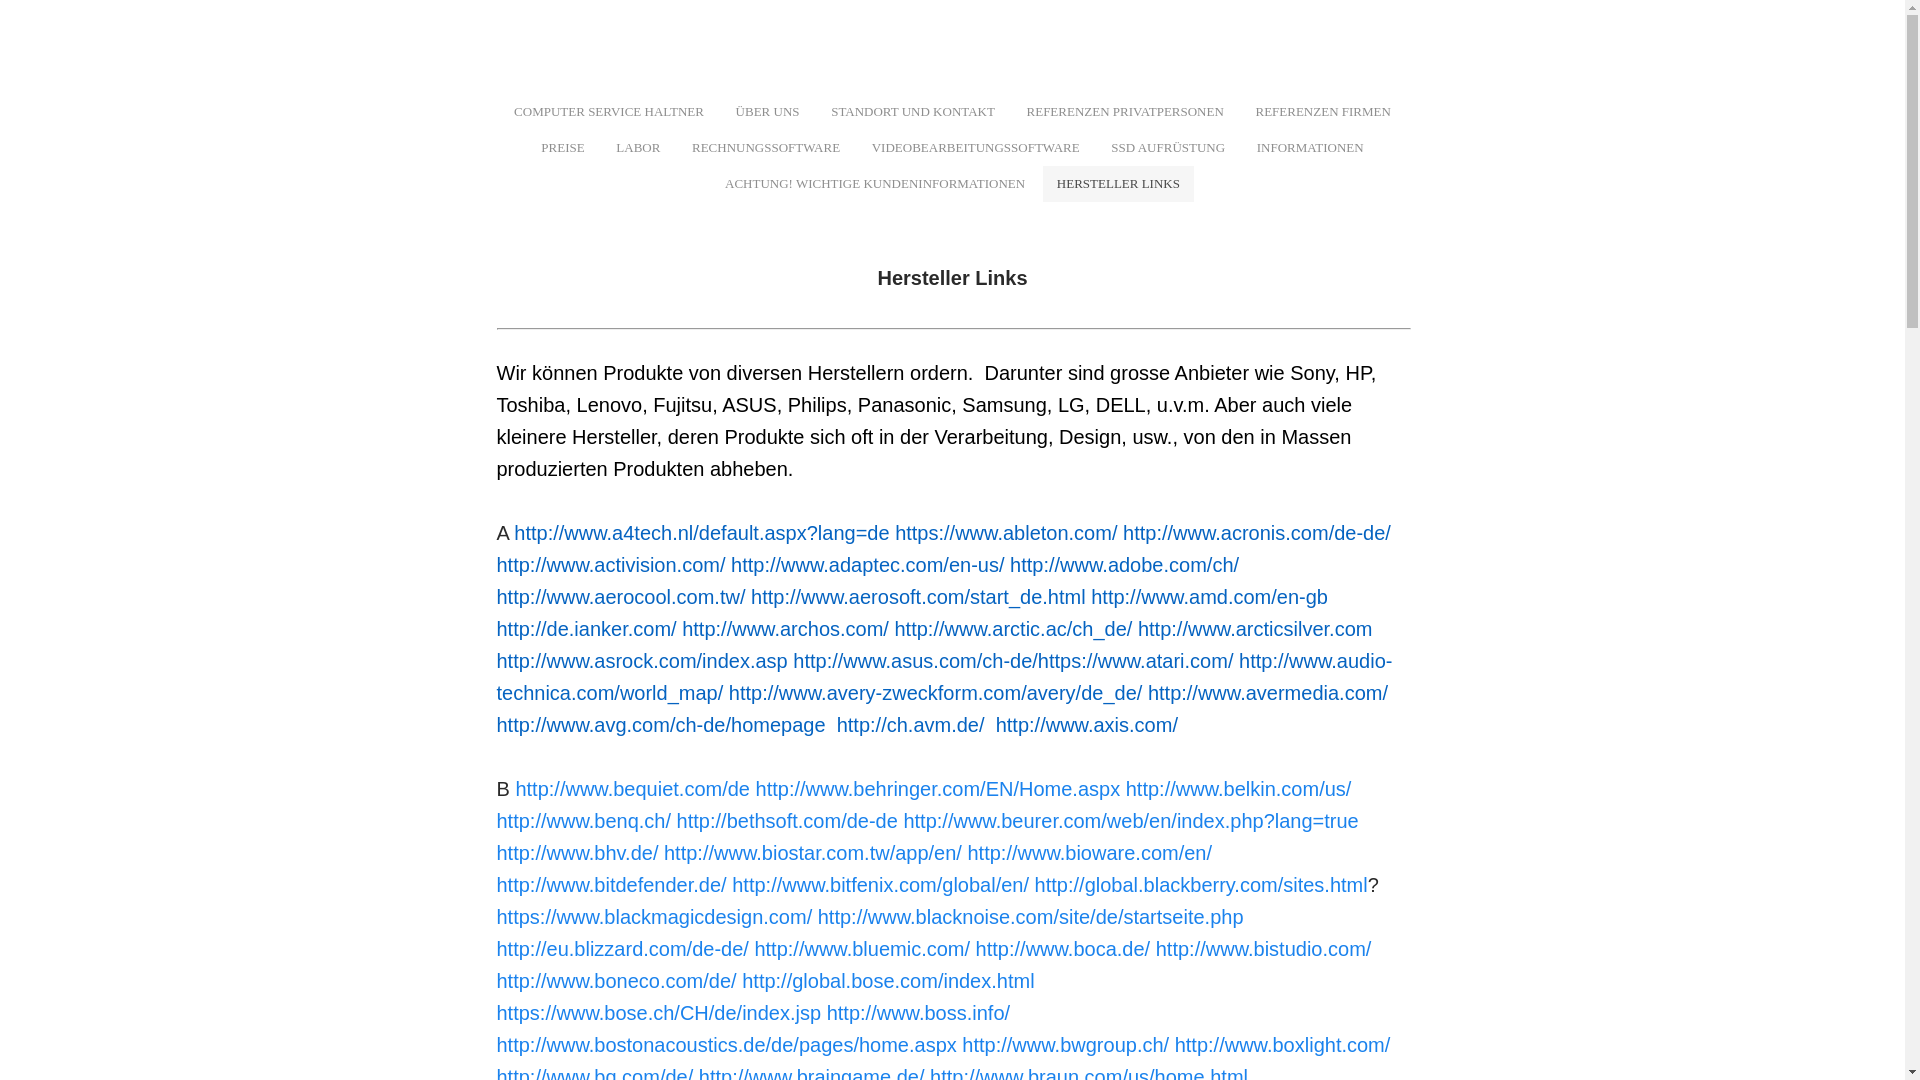  What do you see at coordinates (1239, 789) in the screenshot?
I see `http://www.belkin.com/us/` at bounding box center [1239, 789].